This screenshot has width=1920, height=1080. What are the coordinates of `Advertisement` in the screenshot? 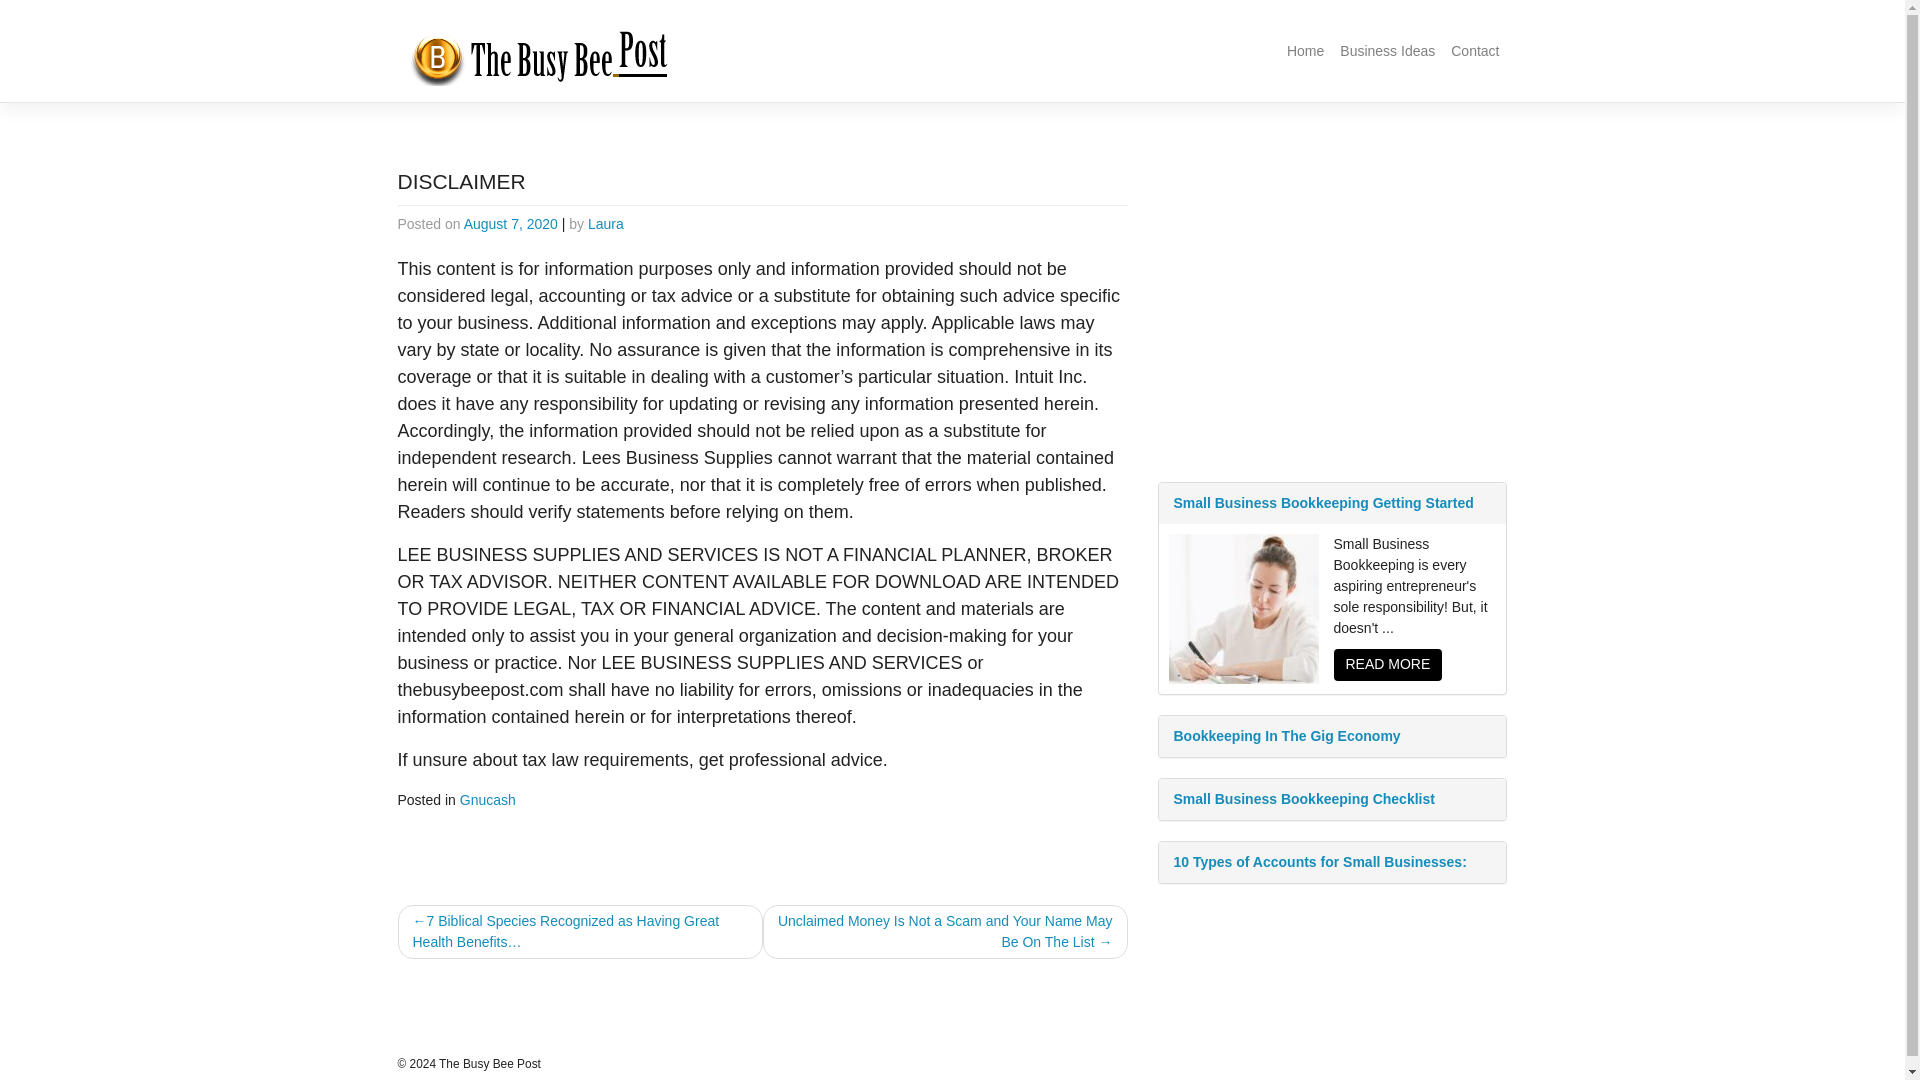 It's located at (1332, 314).